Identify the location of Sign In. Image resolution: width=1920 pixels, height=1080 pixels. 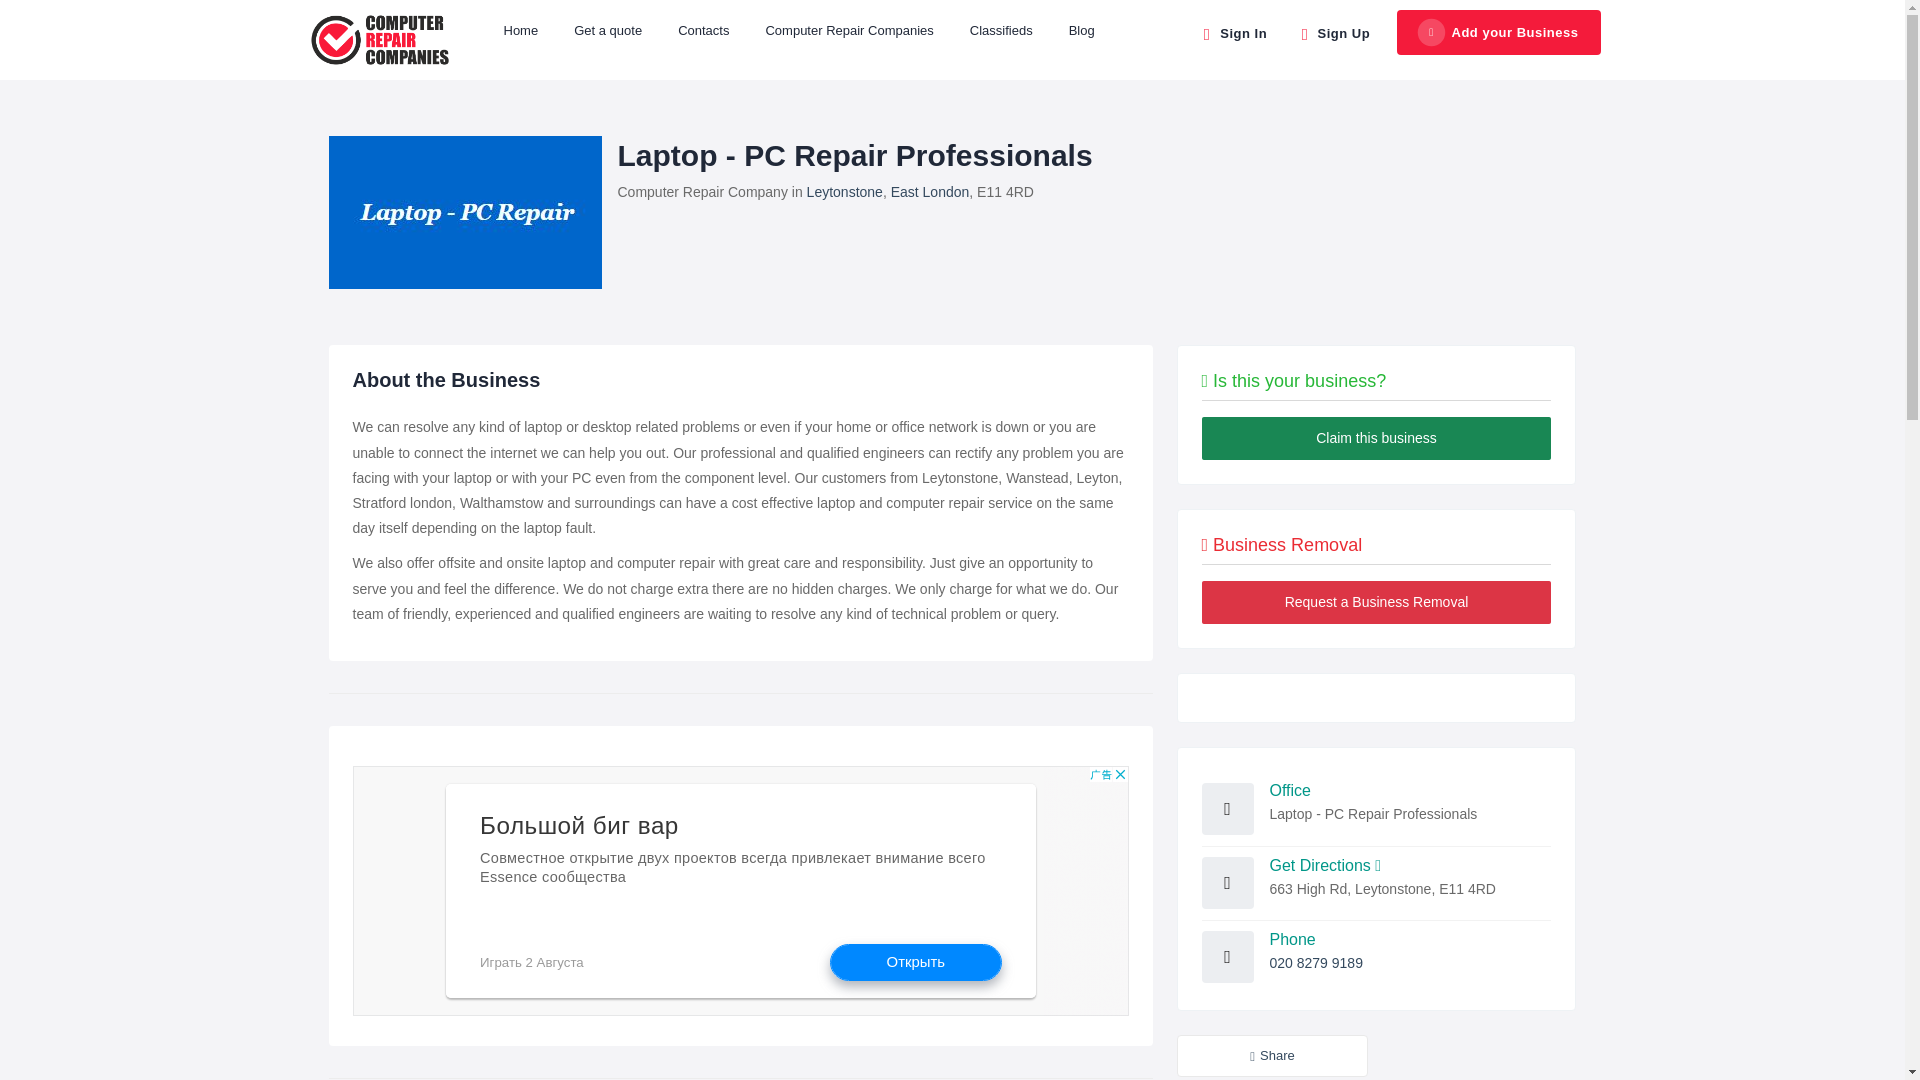
(1232, 32).